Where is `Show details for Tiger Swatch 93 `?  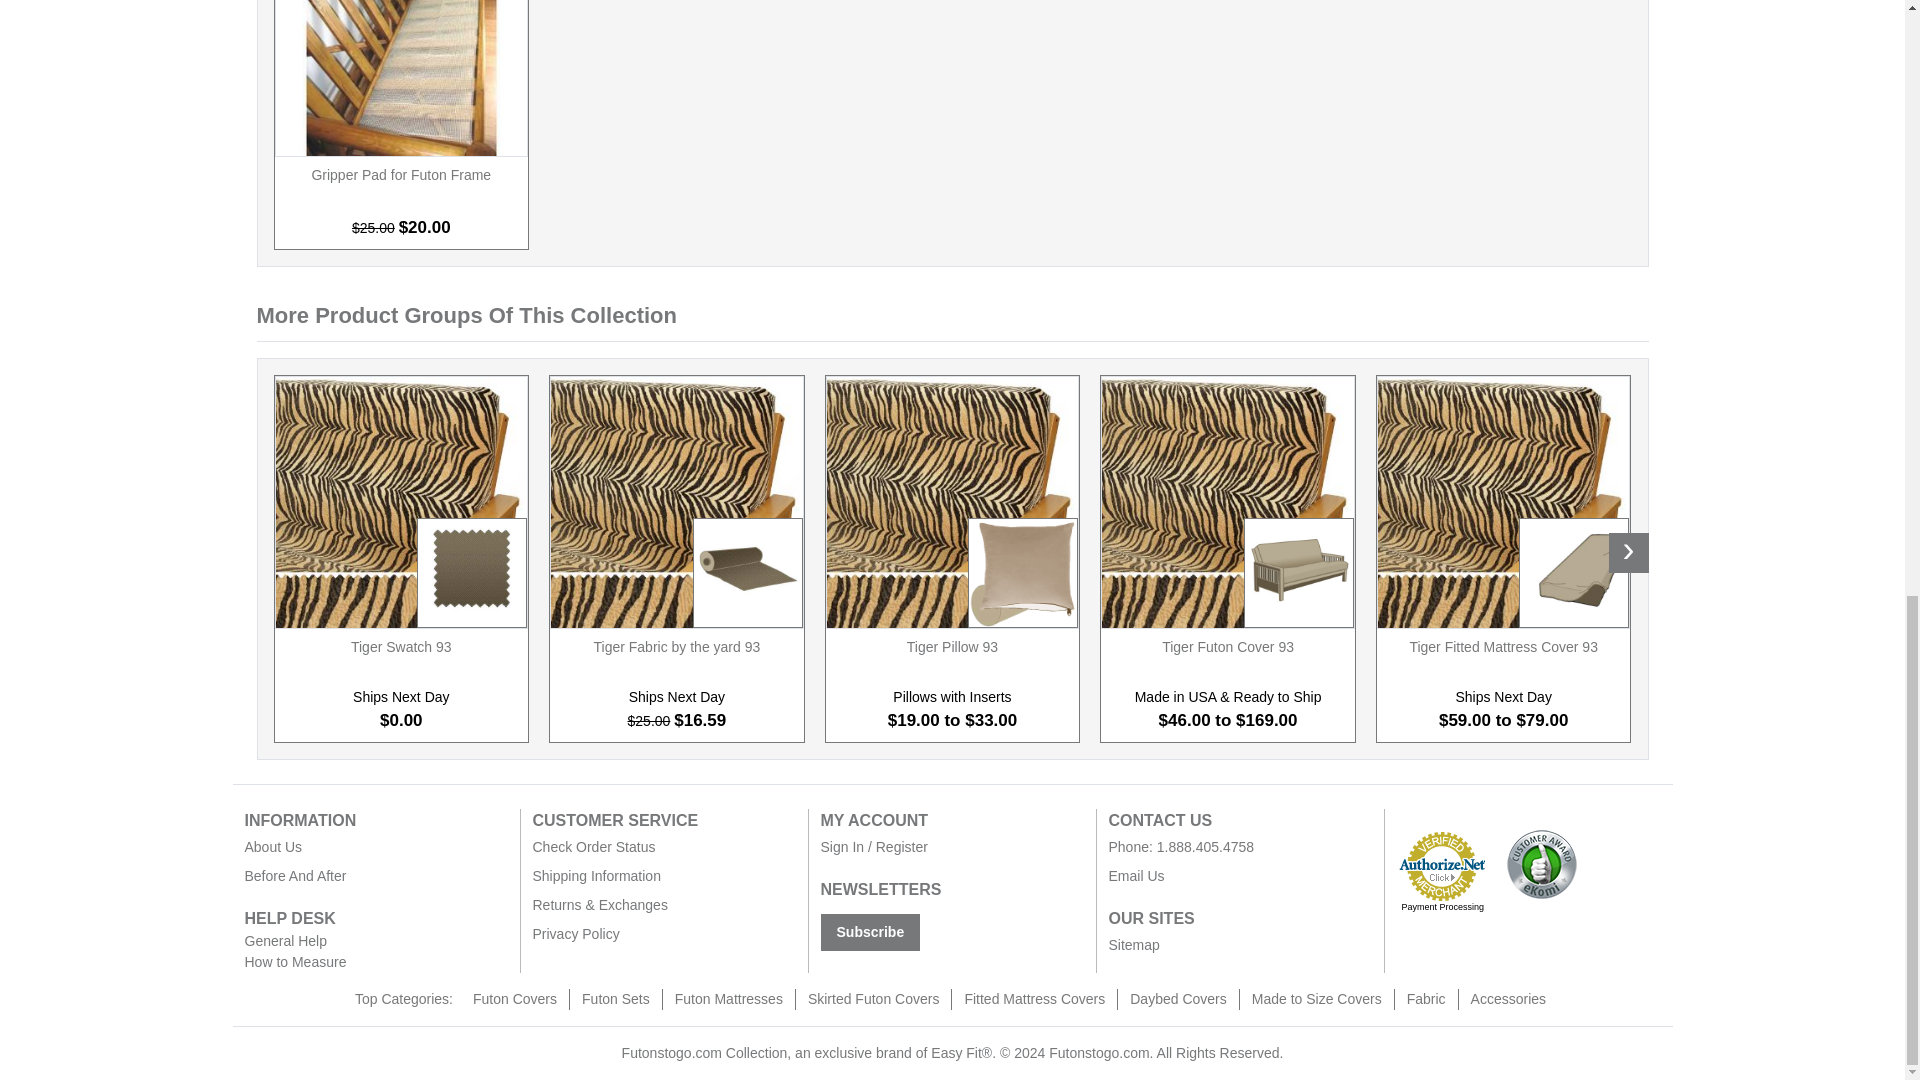
Show details for Tiger Swatch 93  is located at coordinates (402, 502).